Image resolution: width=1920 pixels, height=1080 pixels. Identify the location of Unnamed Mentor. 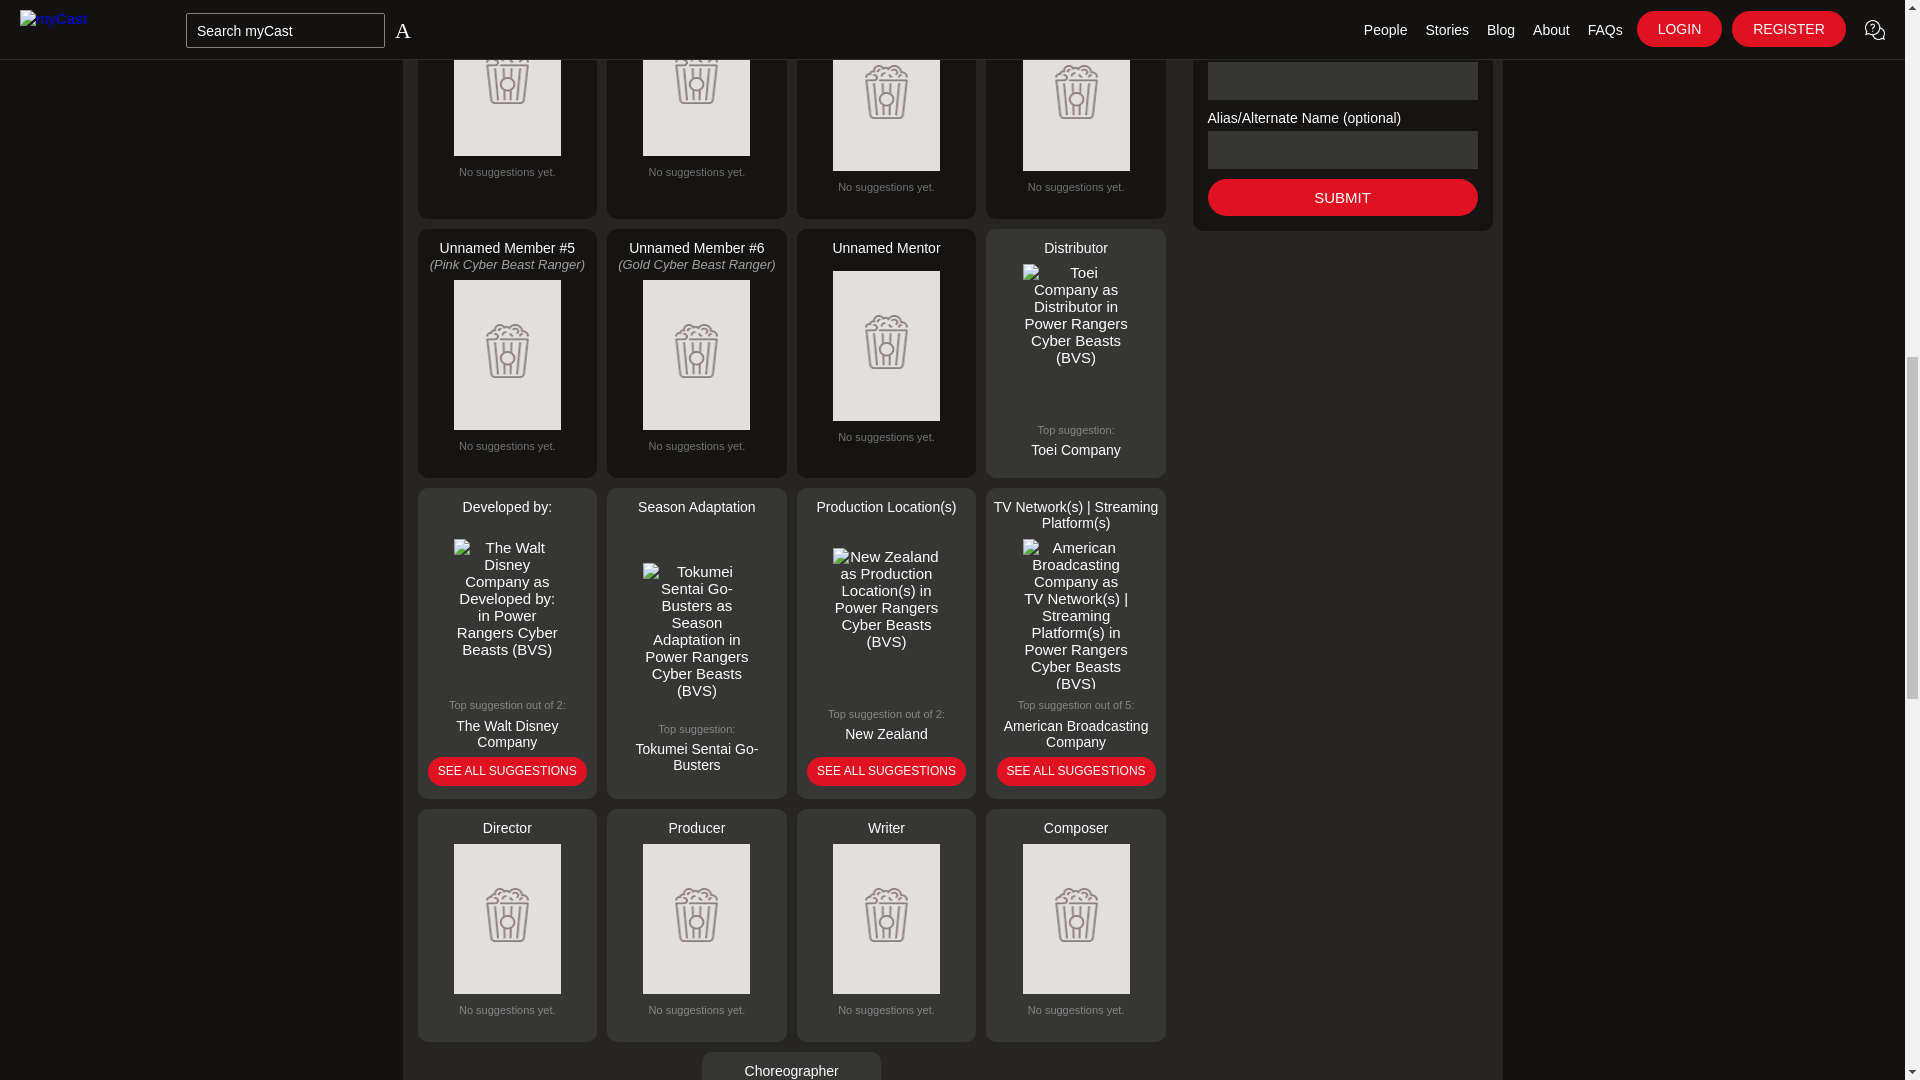
(886, 353).